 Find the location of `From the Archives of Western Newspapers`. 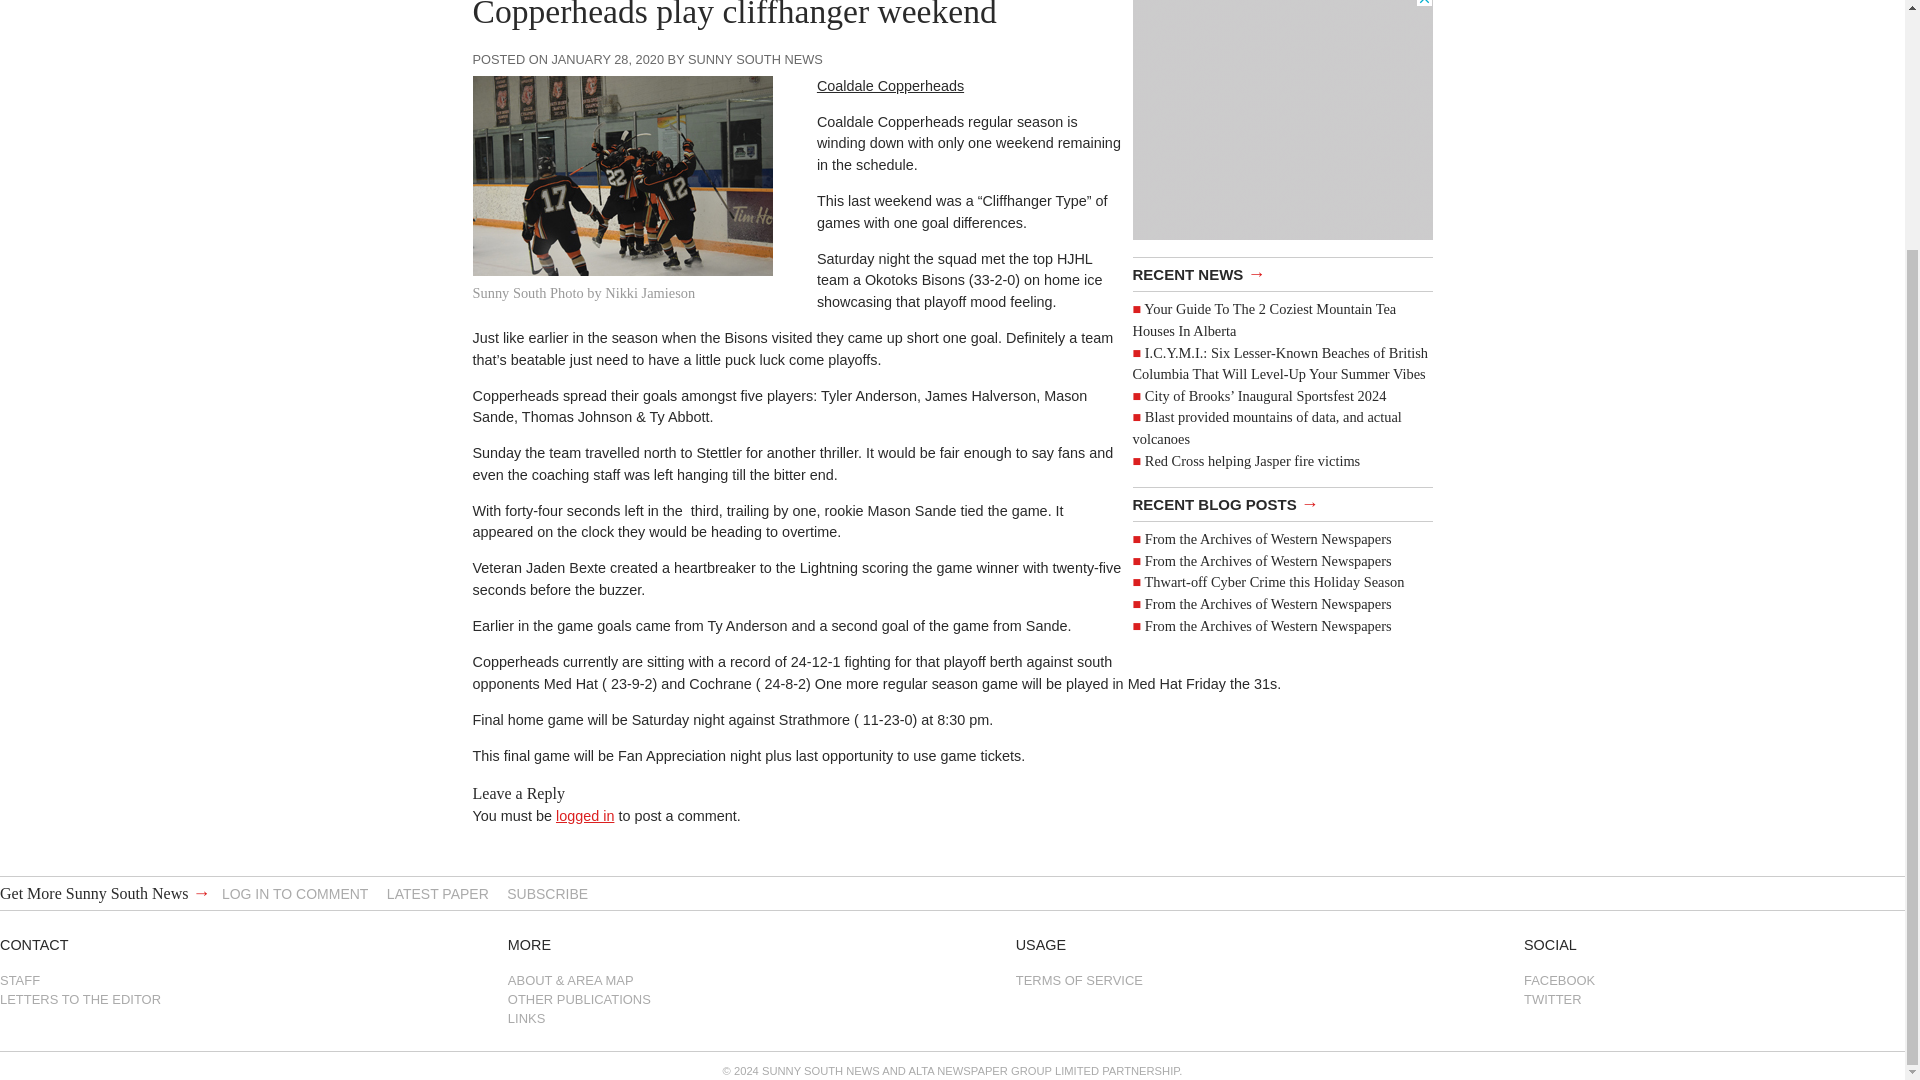

From the Archives of Western Newspapers is located at coordinates (1268, 624).